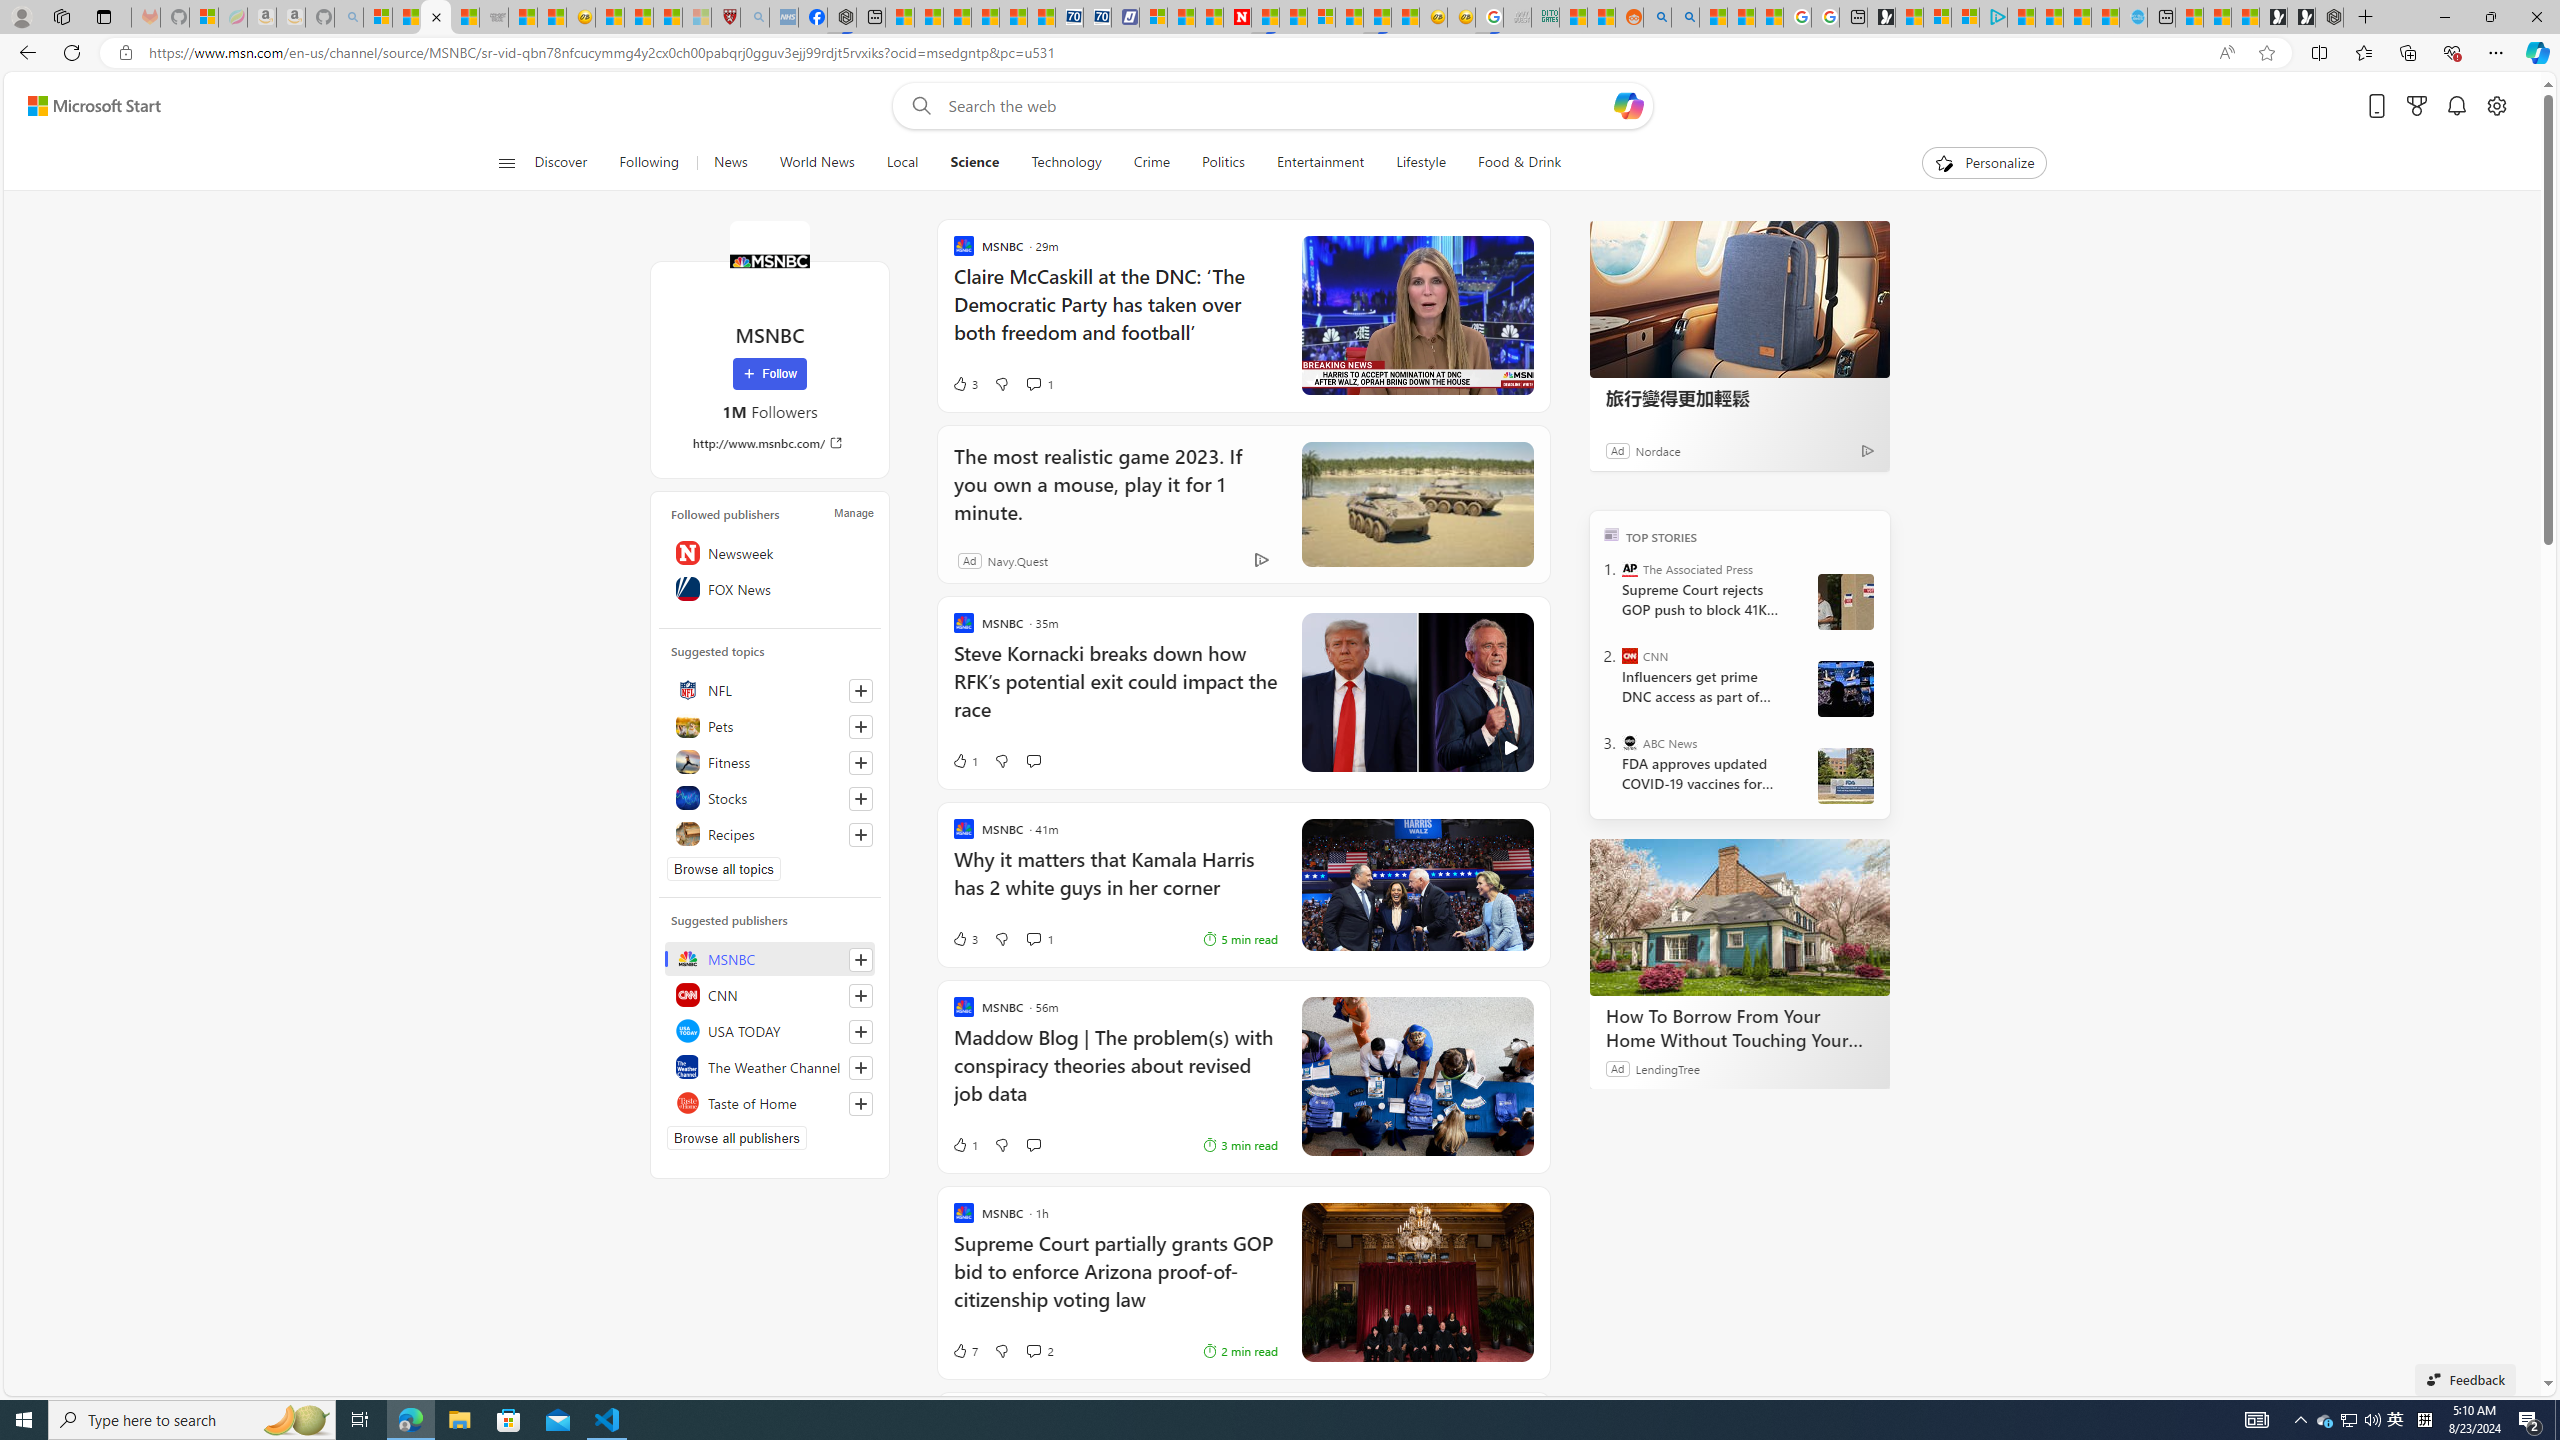 The image size is (2560, 1440). What do you see at coordinates (770, 994) in the screenshot?
I see `CNN` at bounding box center [770, 994].